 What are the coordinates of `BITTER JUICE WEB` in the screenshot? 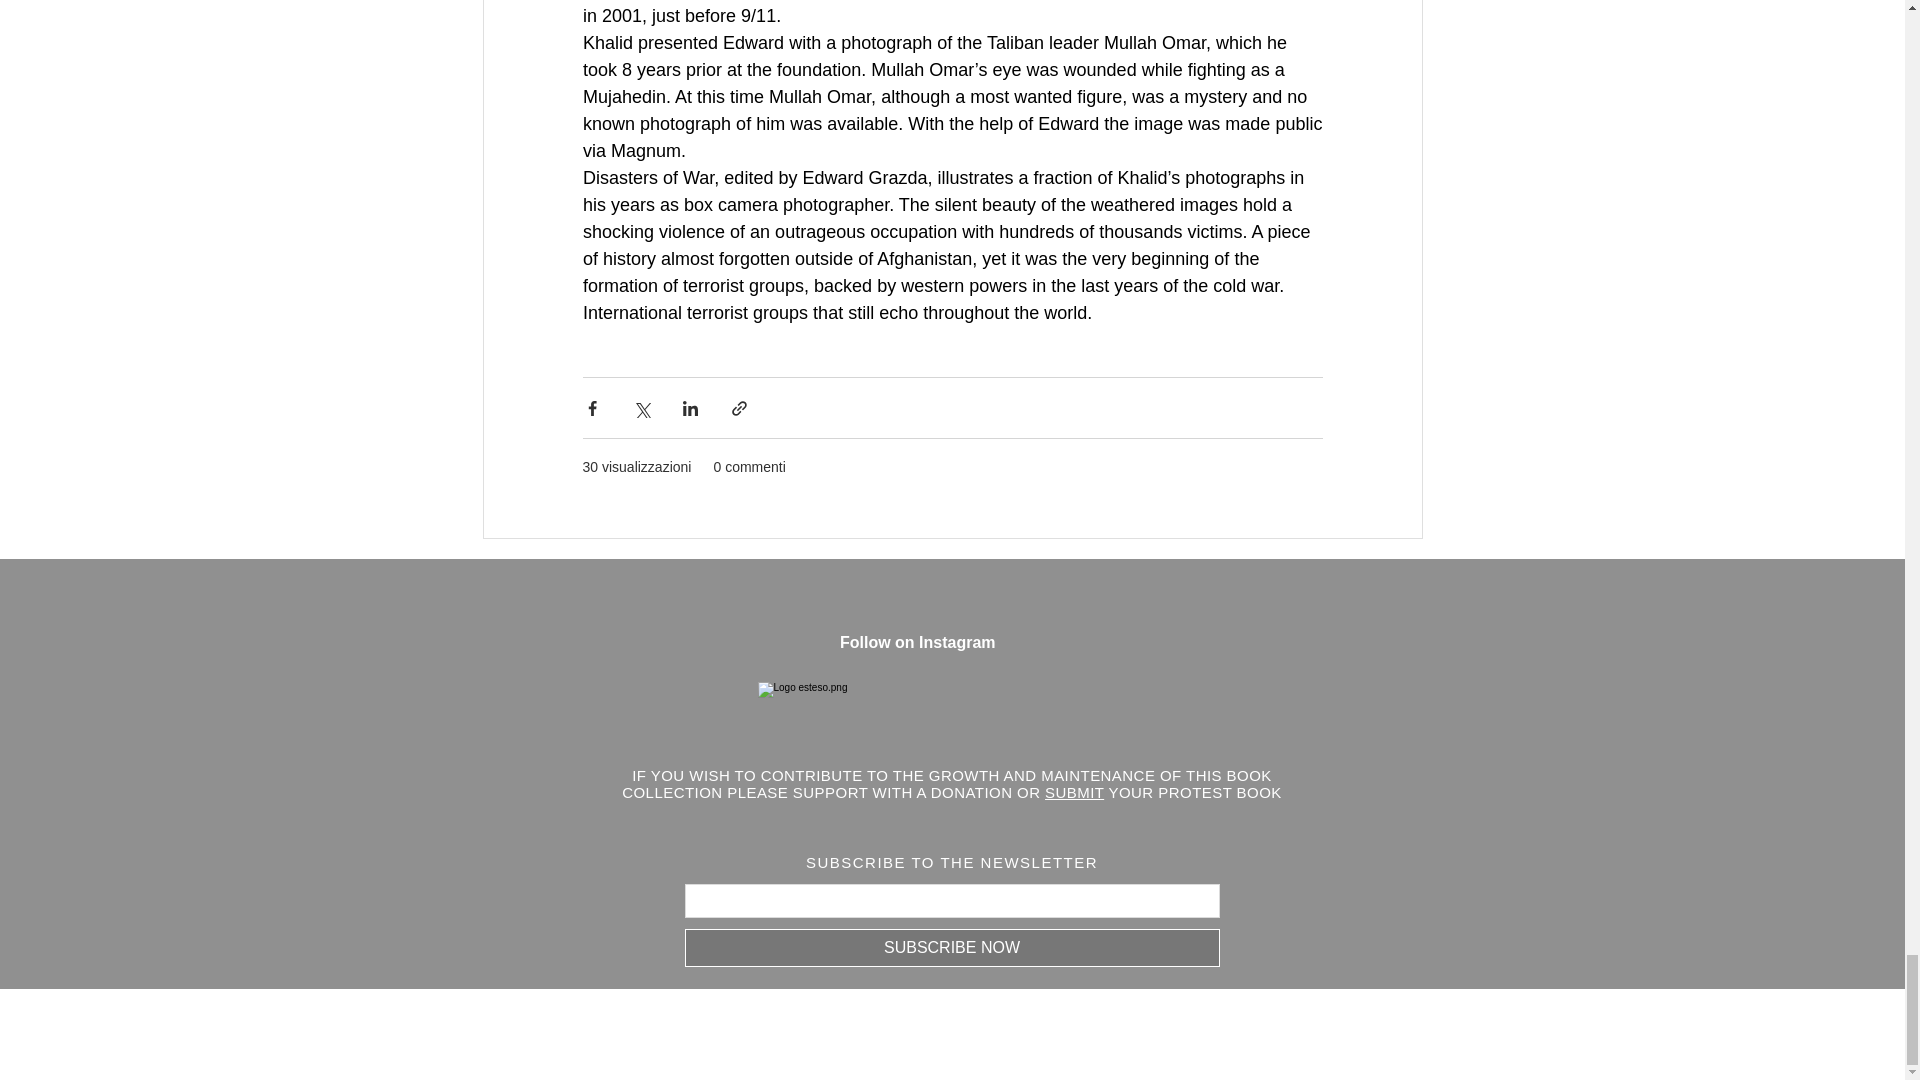 It's located at (999, 1034).